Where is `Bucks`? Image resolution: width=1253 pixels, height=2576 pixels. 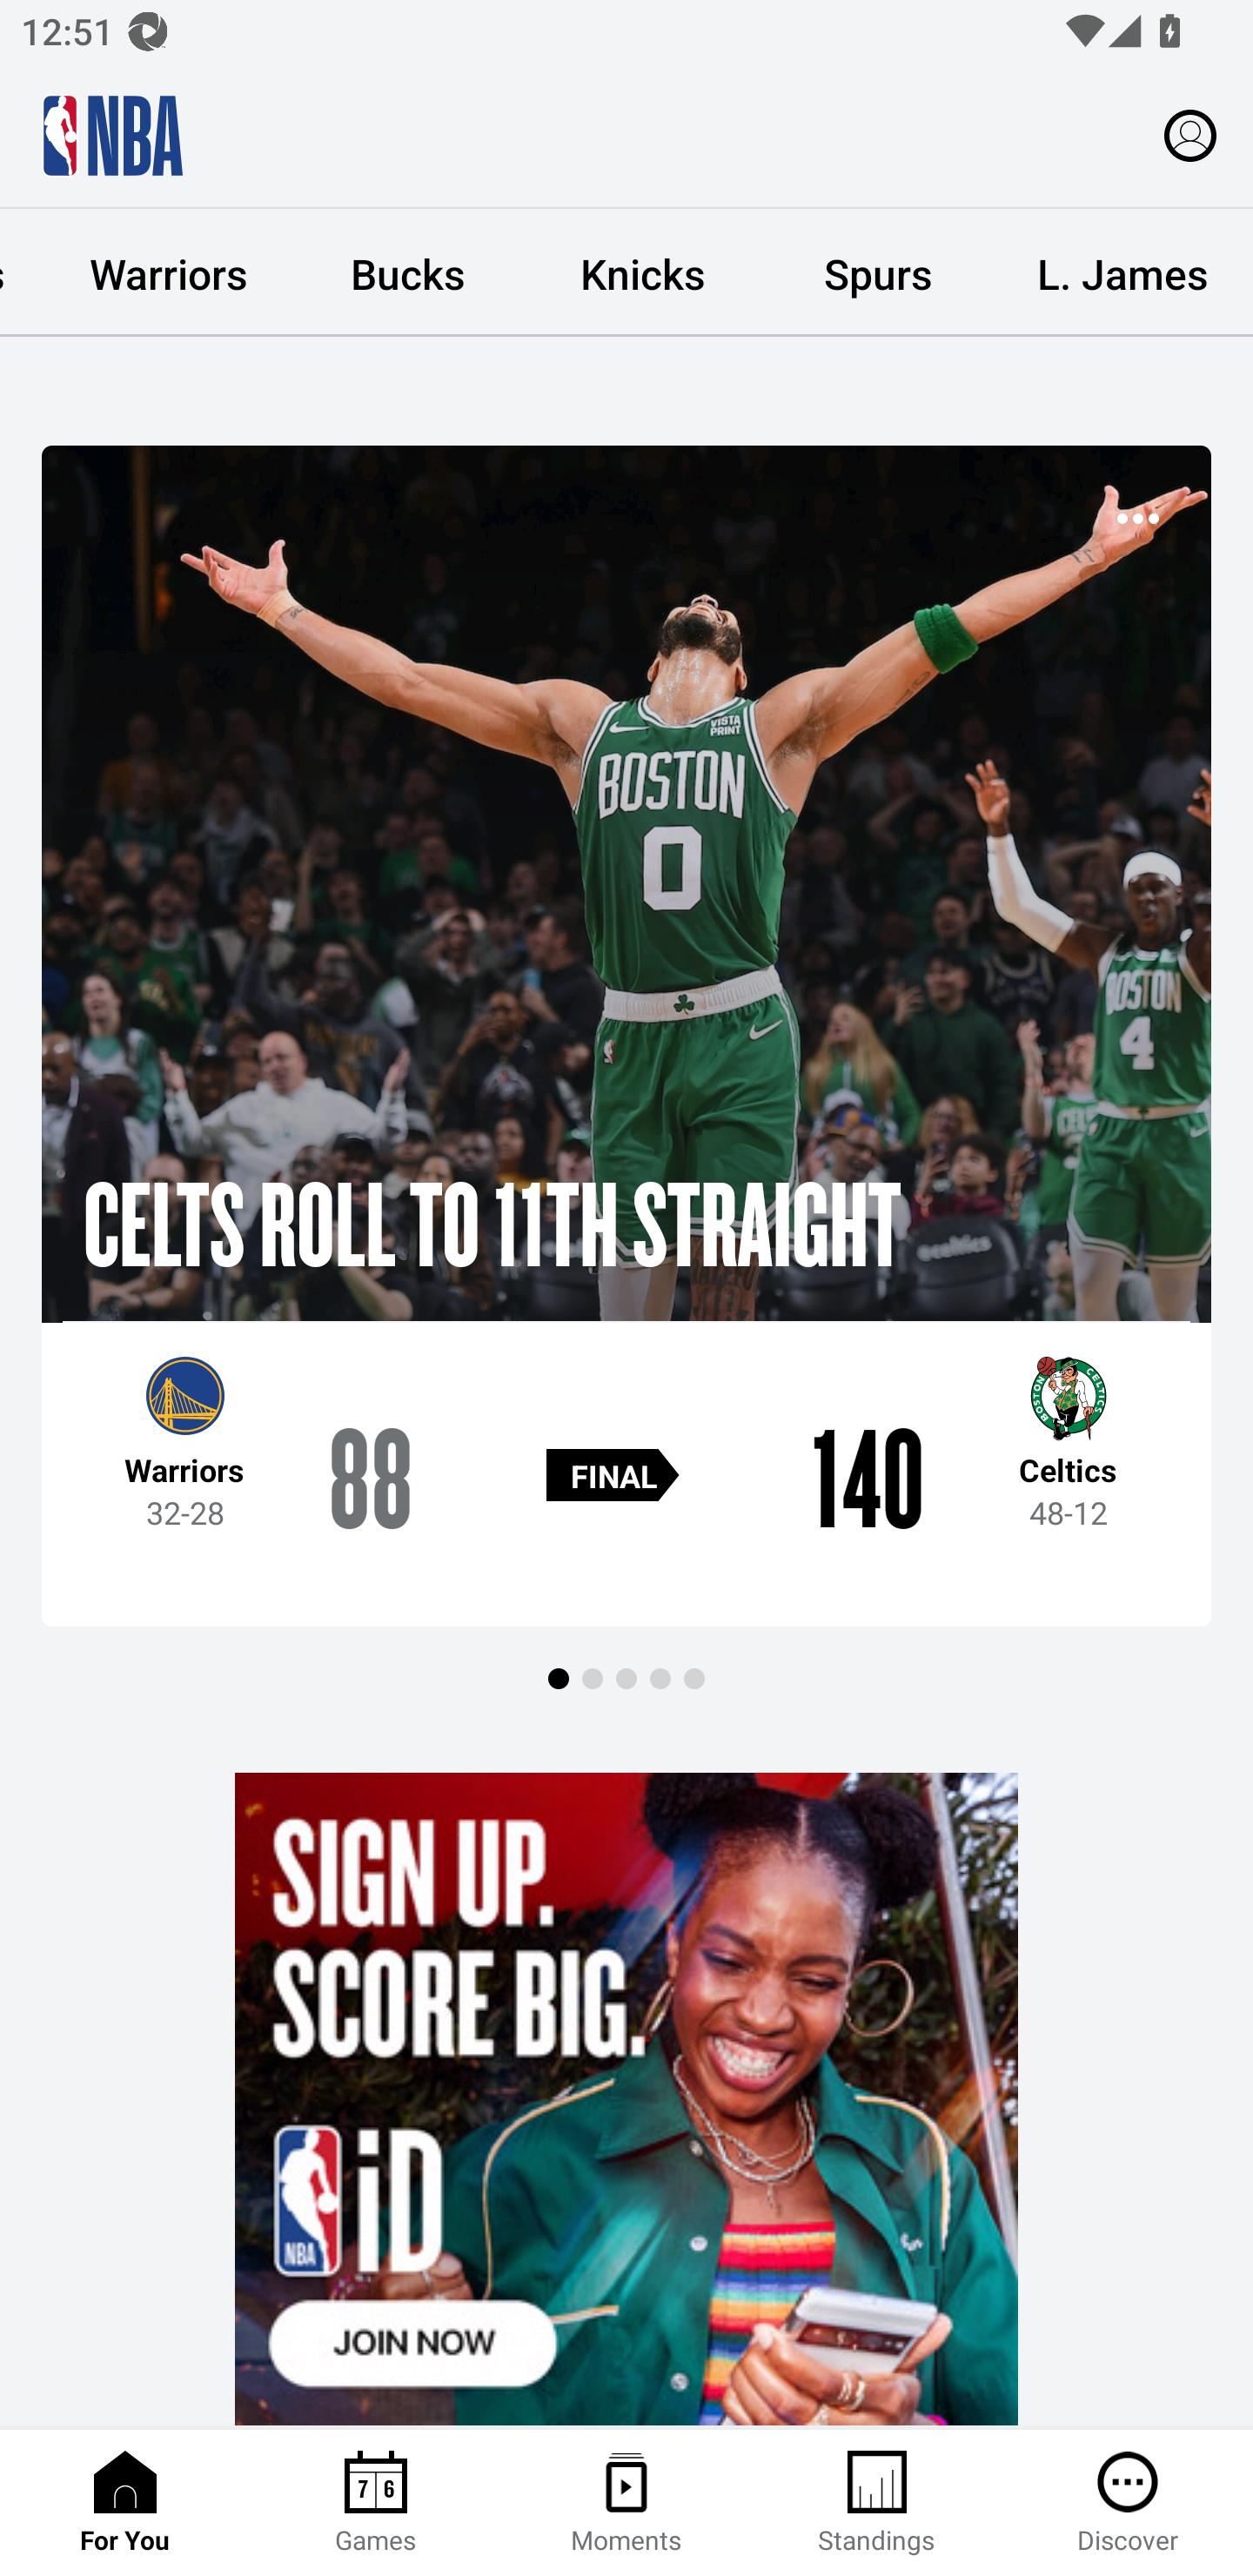 Bucks is located at coordinates (407, 273).